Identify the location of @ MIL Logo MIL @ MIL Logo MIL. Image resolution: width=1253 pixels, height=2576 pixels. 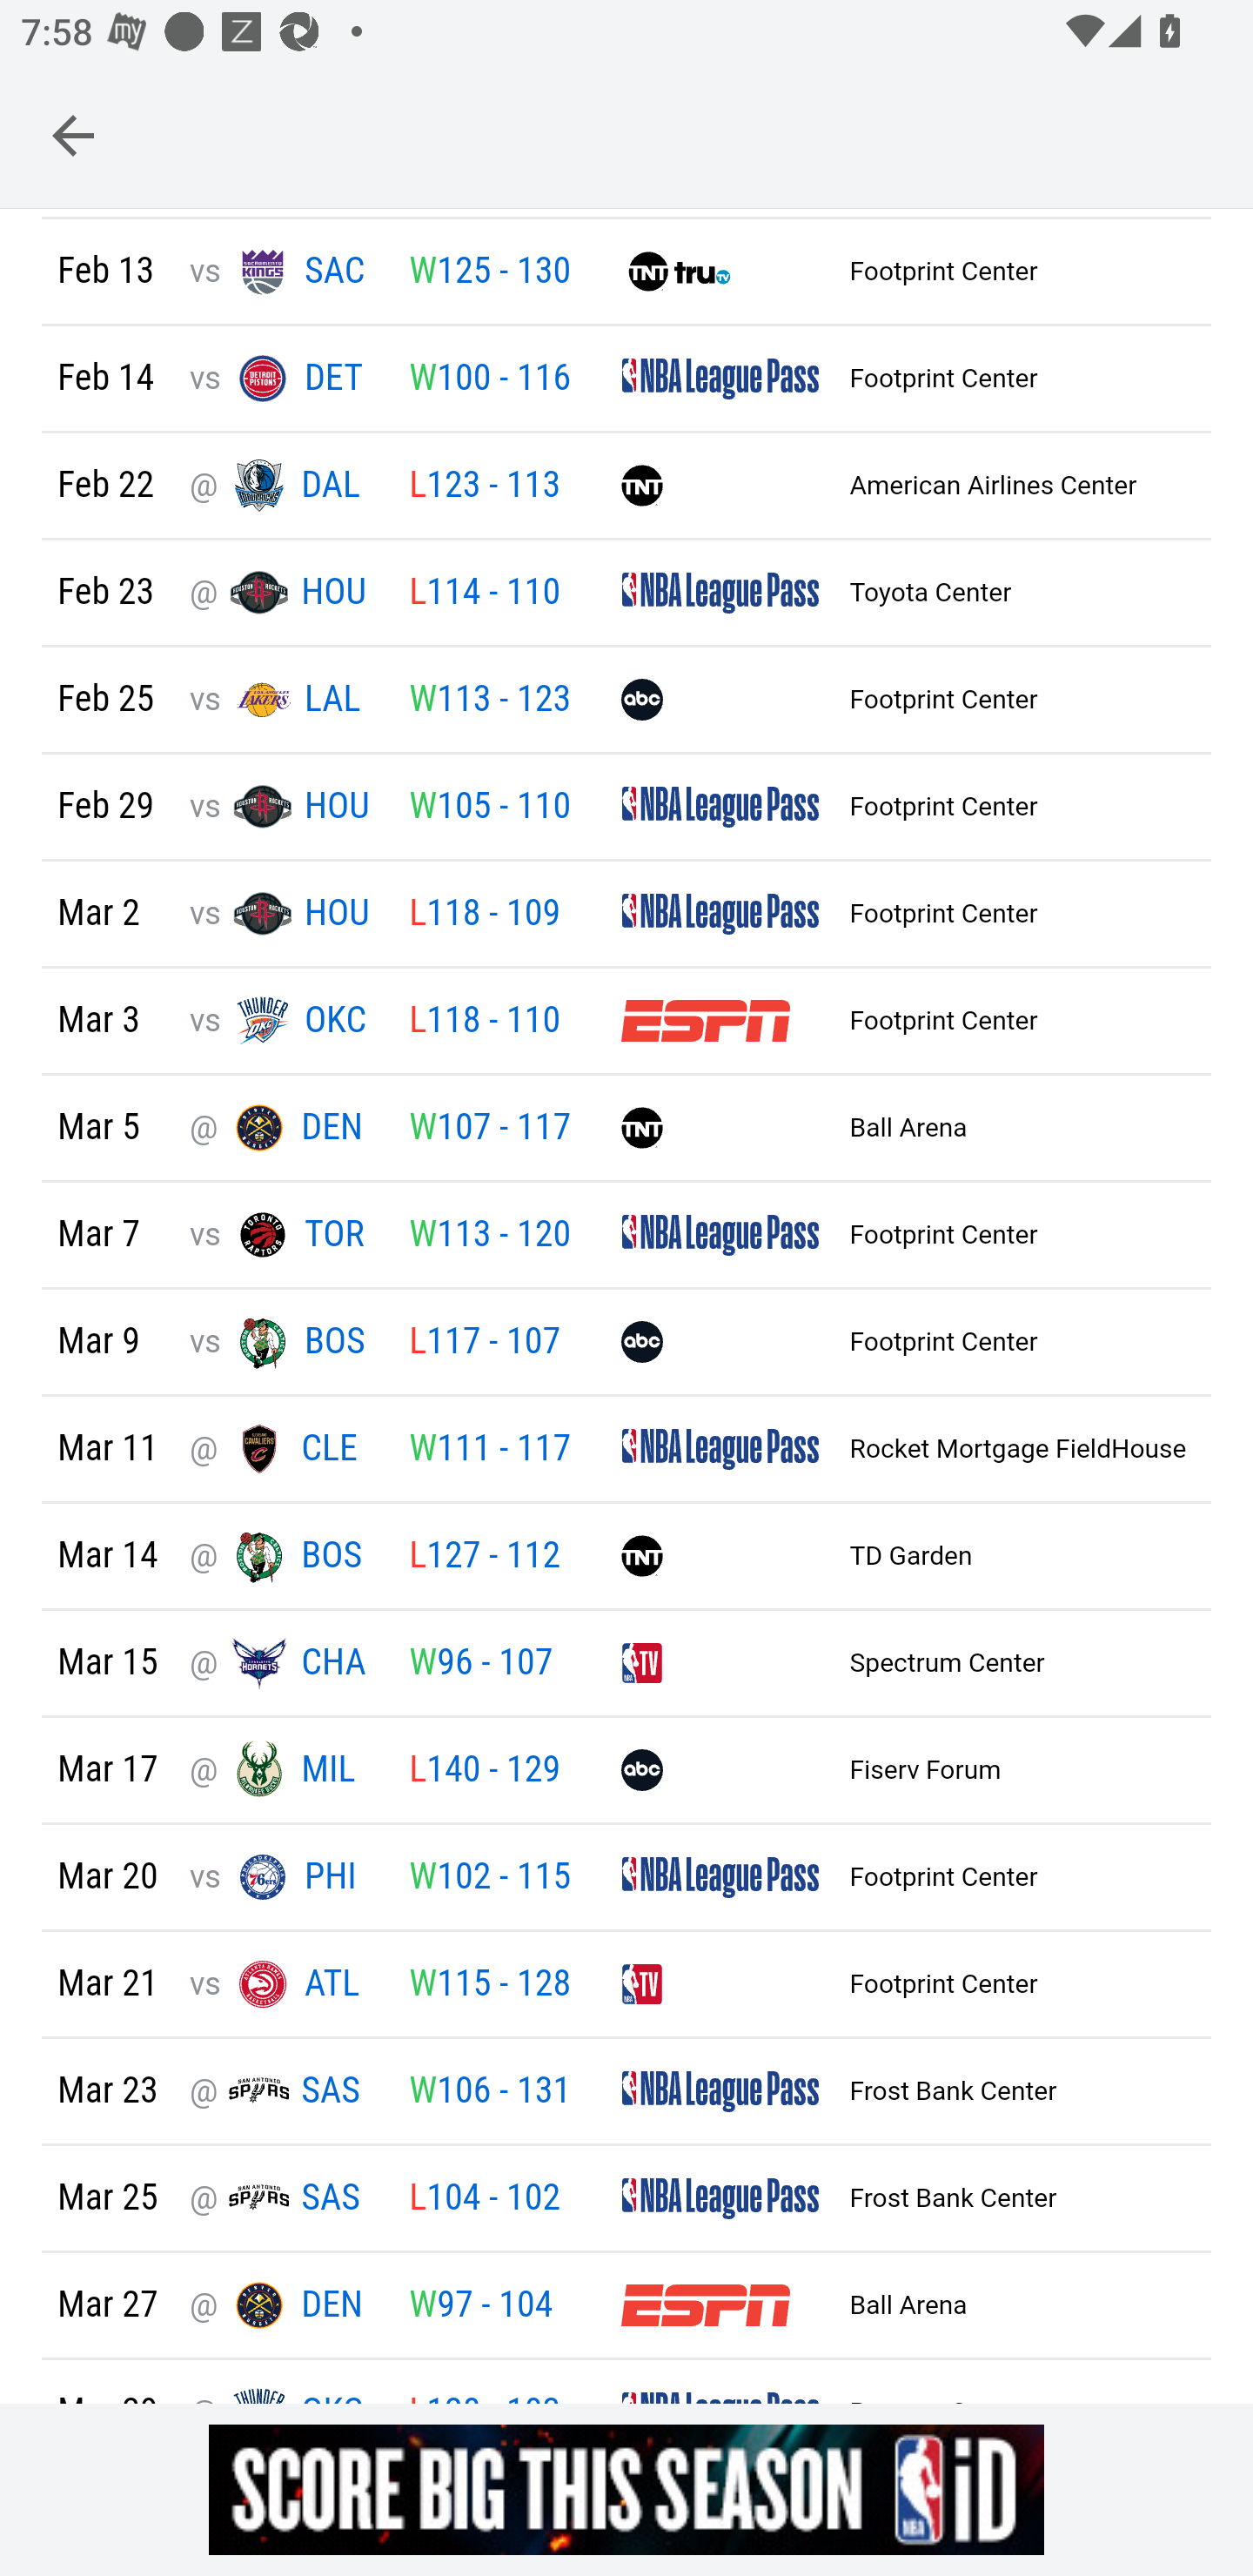
(283, 1771).